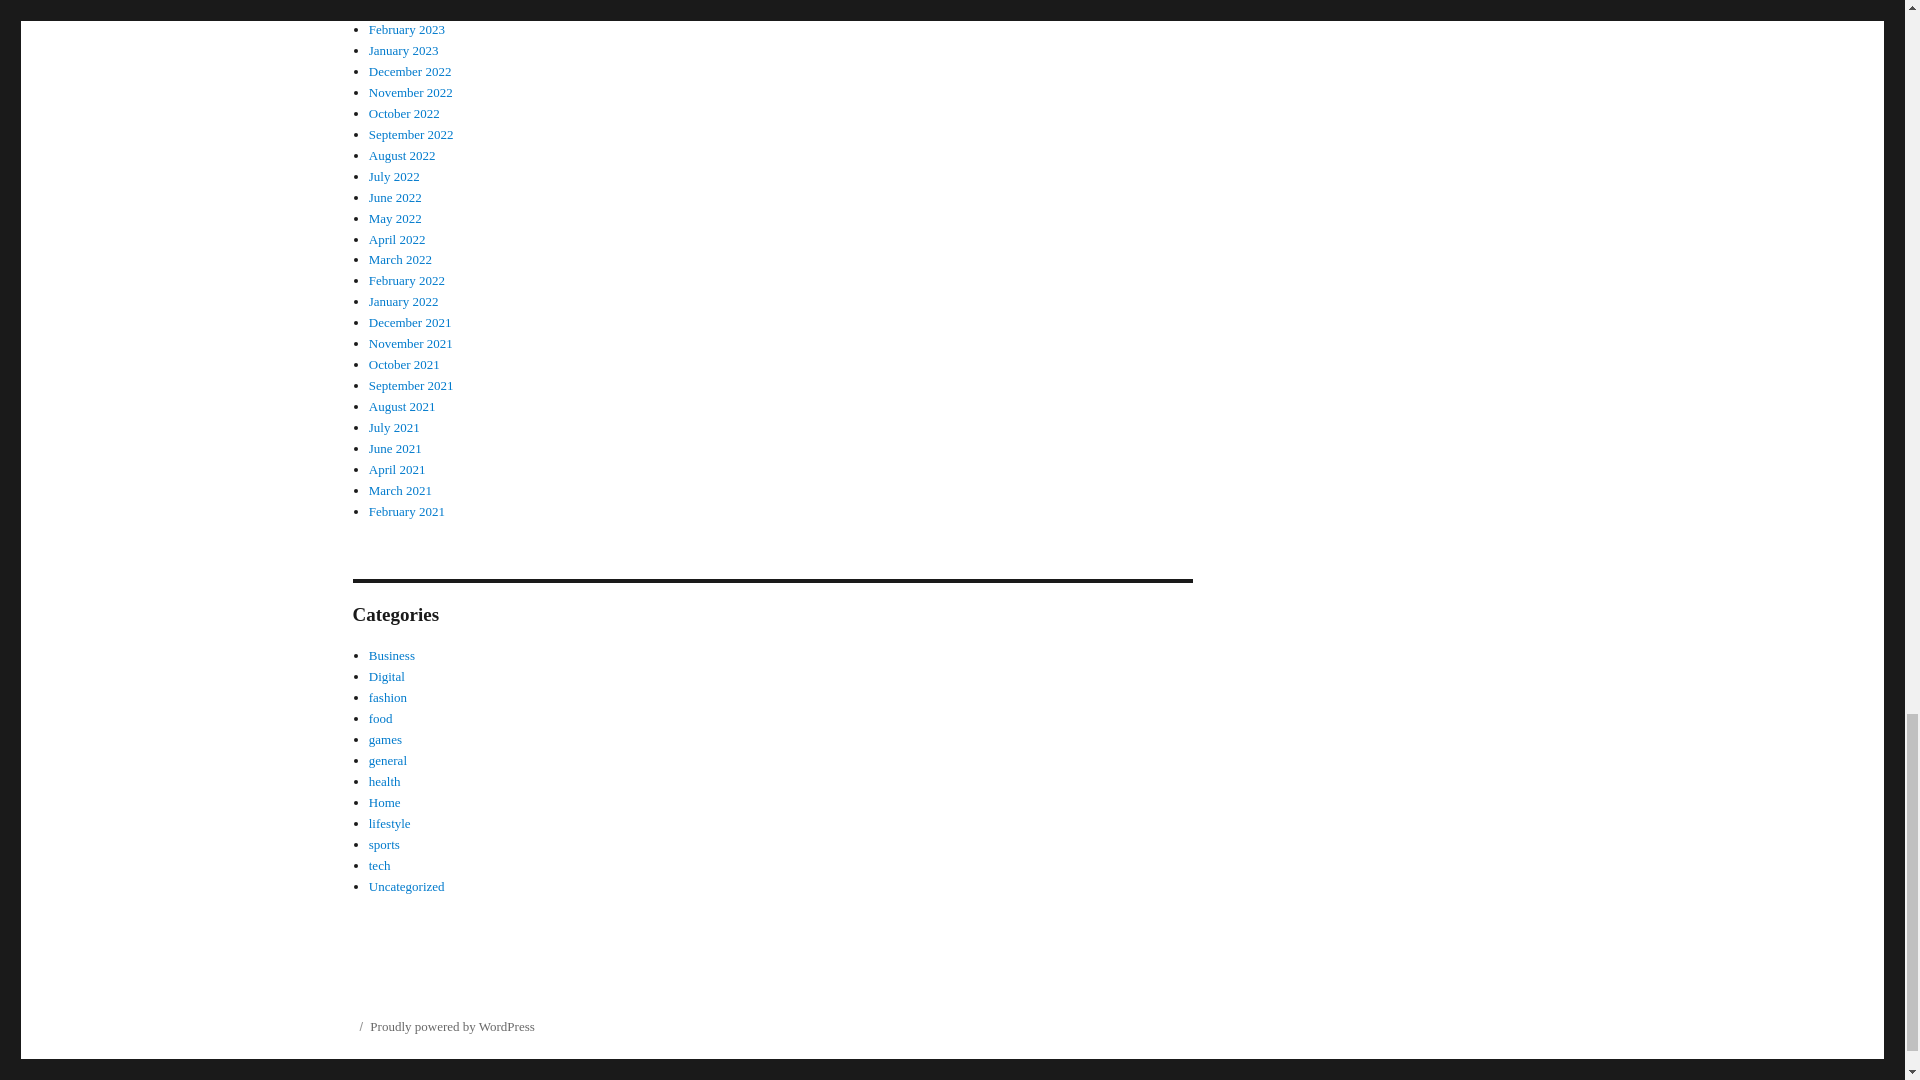 The image size is (1920, 1080). I want to click on September 2022, so click(410, 134).